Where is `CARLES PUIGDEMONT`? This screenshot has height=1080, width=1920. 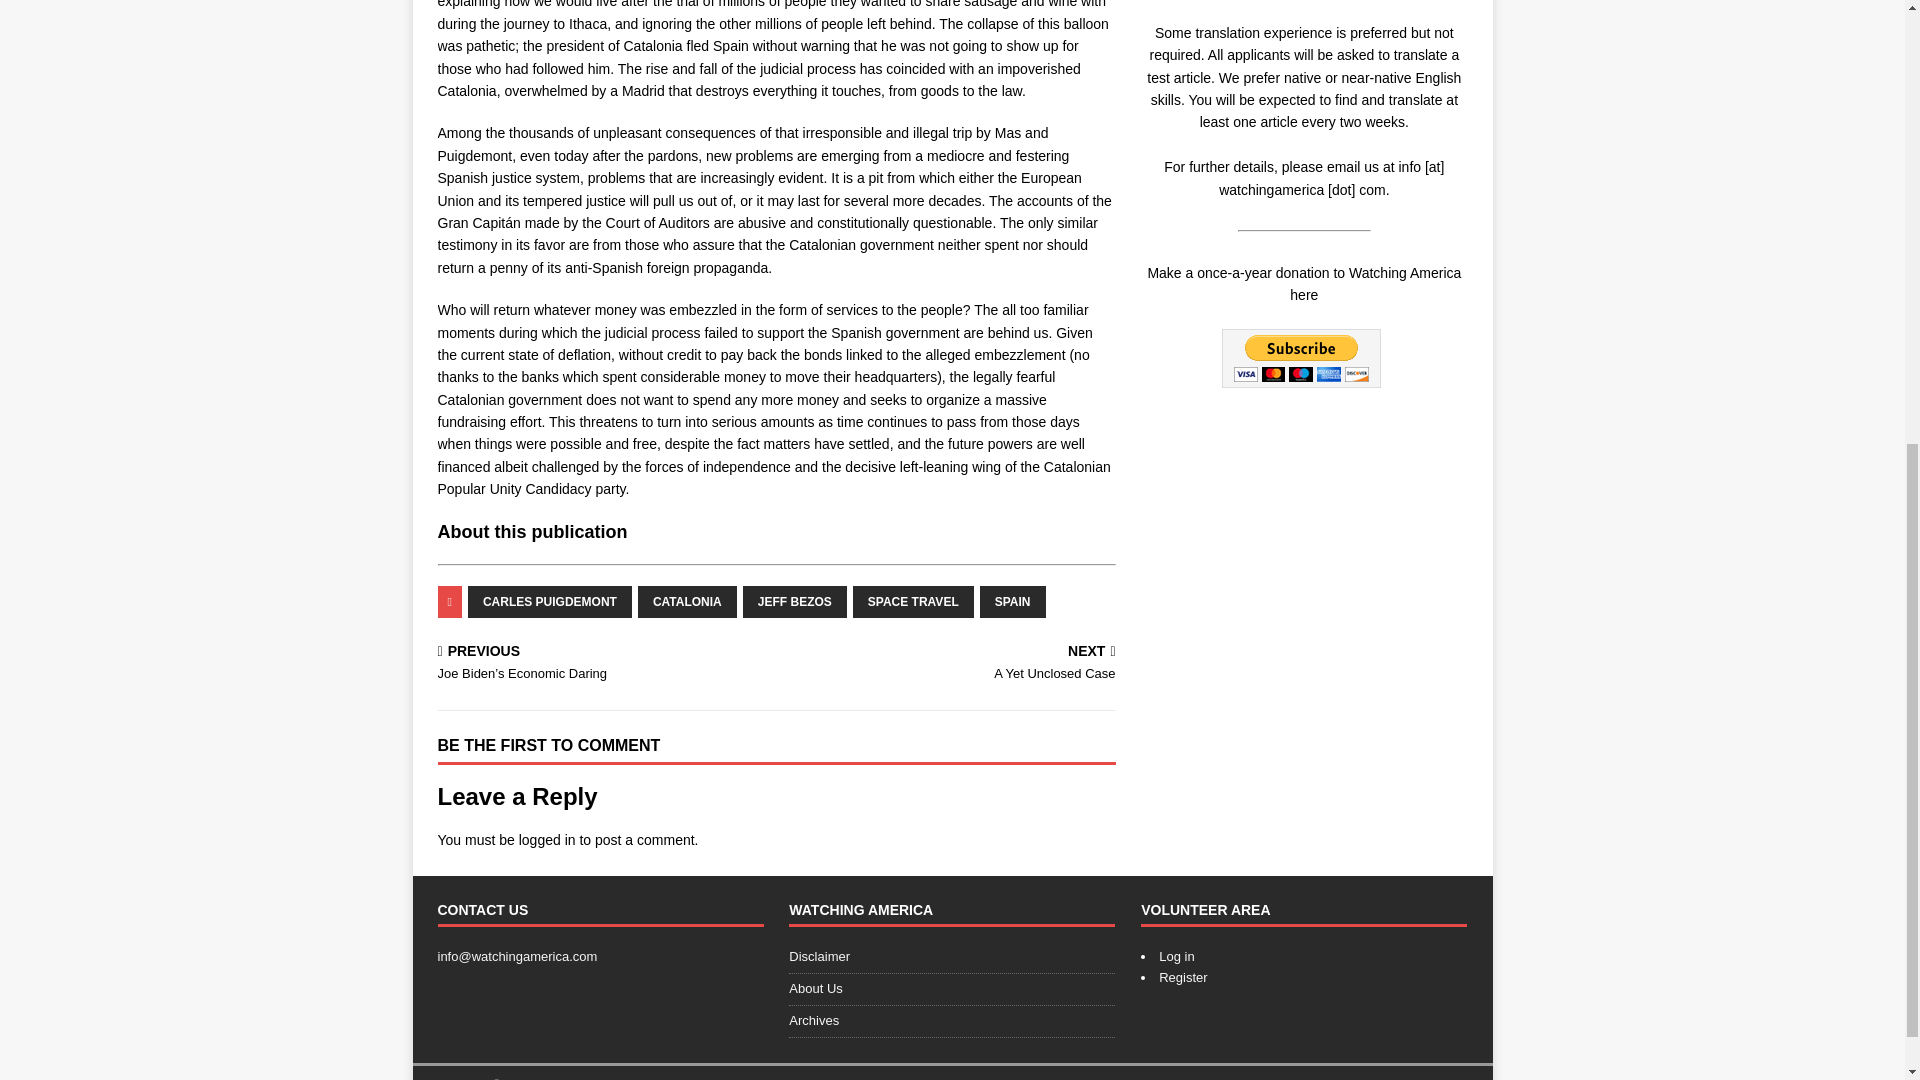 CARLES PUIGDEMONT is located at coordinates (794, 602).